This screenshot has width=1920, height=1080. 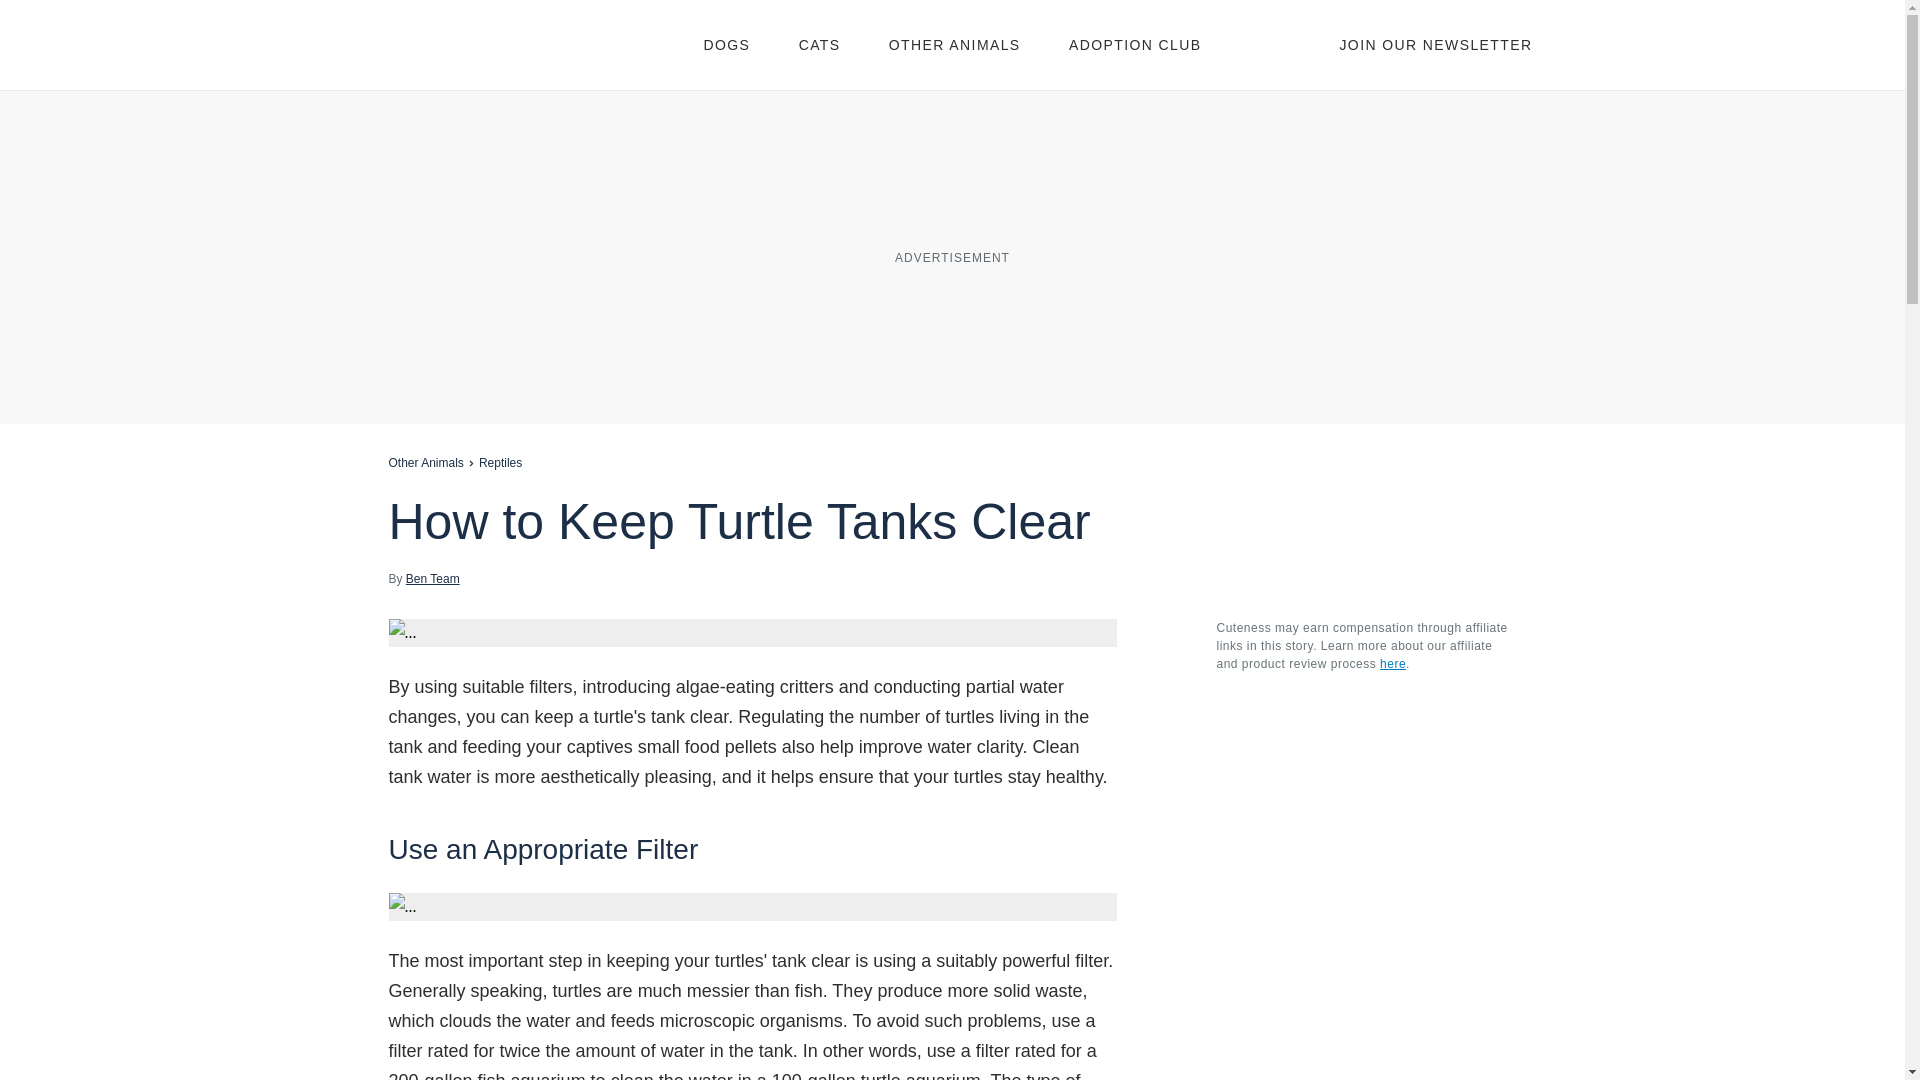 What do you see at coordinates (1392, 663) in the screenshot?
I see `Learn more about our affiliate and product review process` at bounding box center [1392, 663].